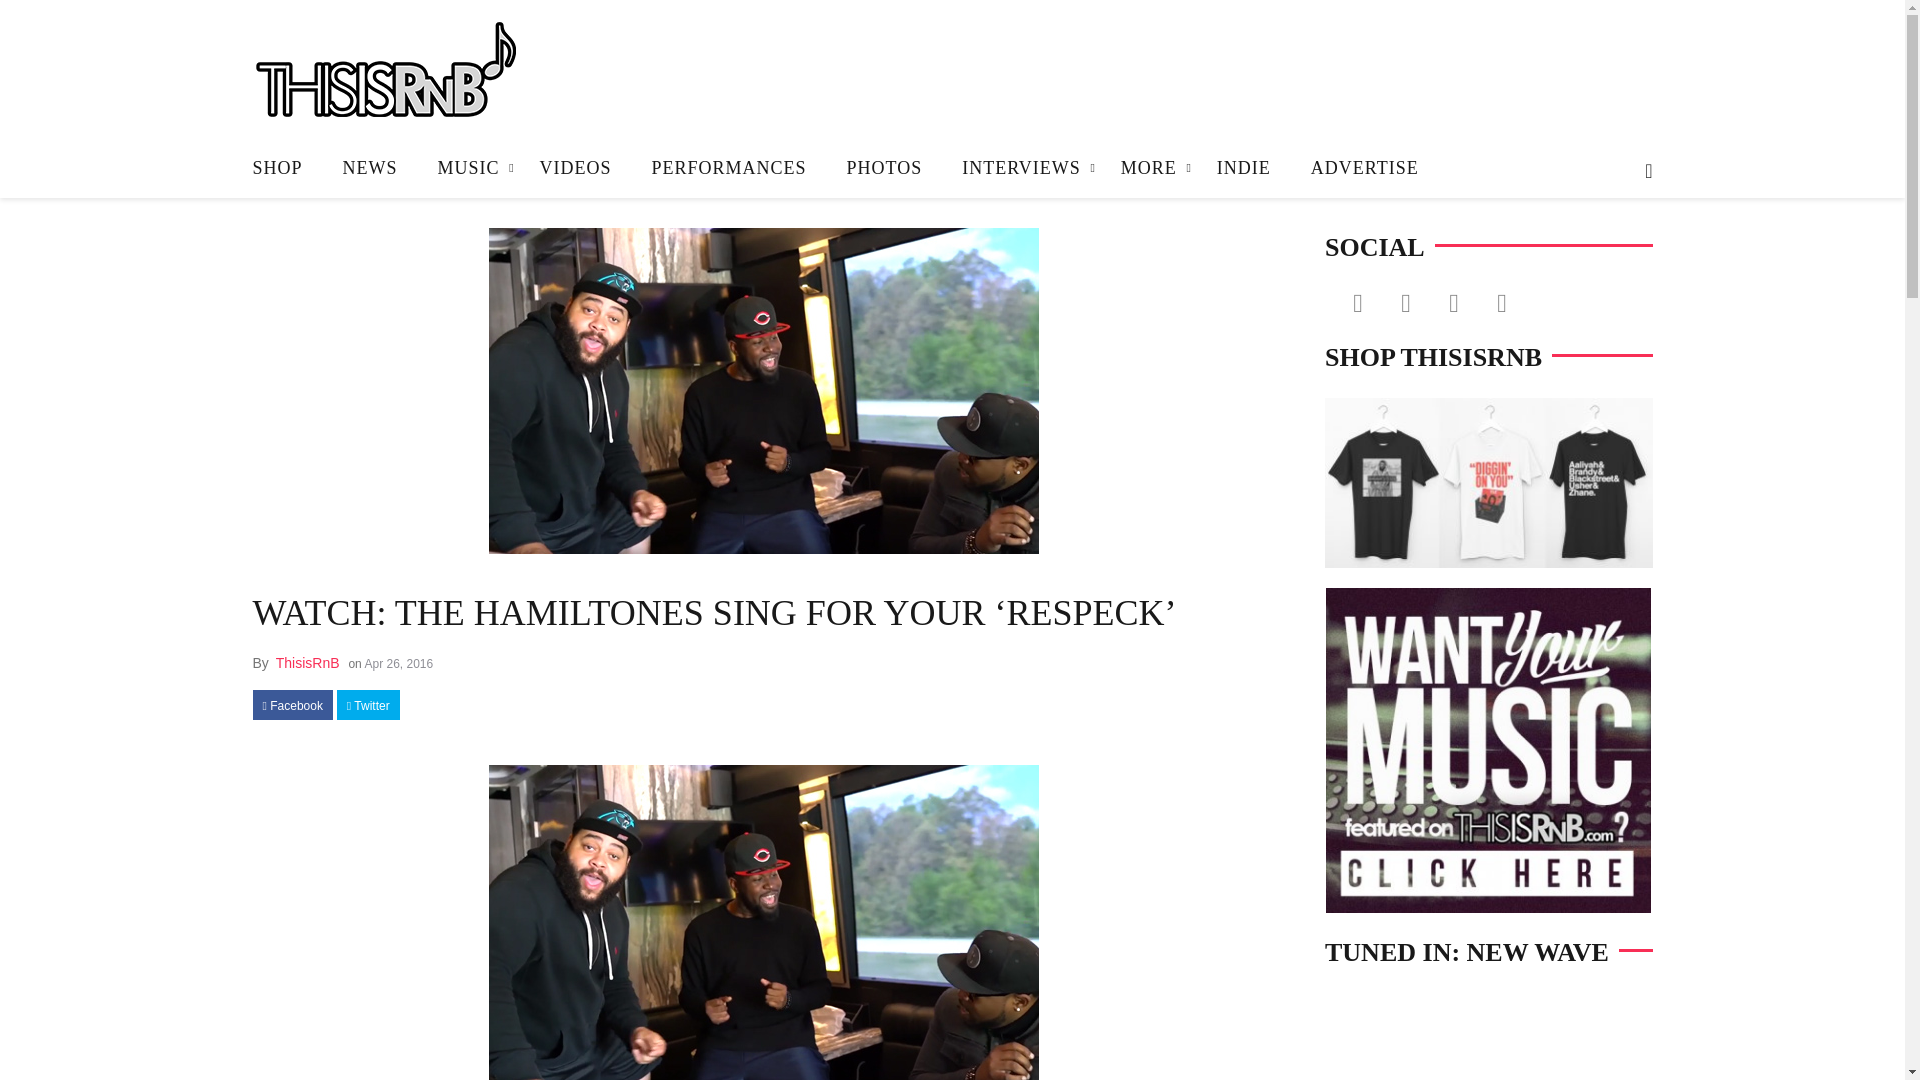  What do you see at coordinates (1453, 302) in the screenshot?
I see `ion-social-instagram` at bounding box center [1453, 302].